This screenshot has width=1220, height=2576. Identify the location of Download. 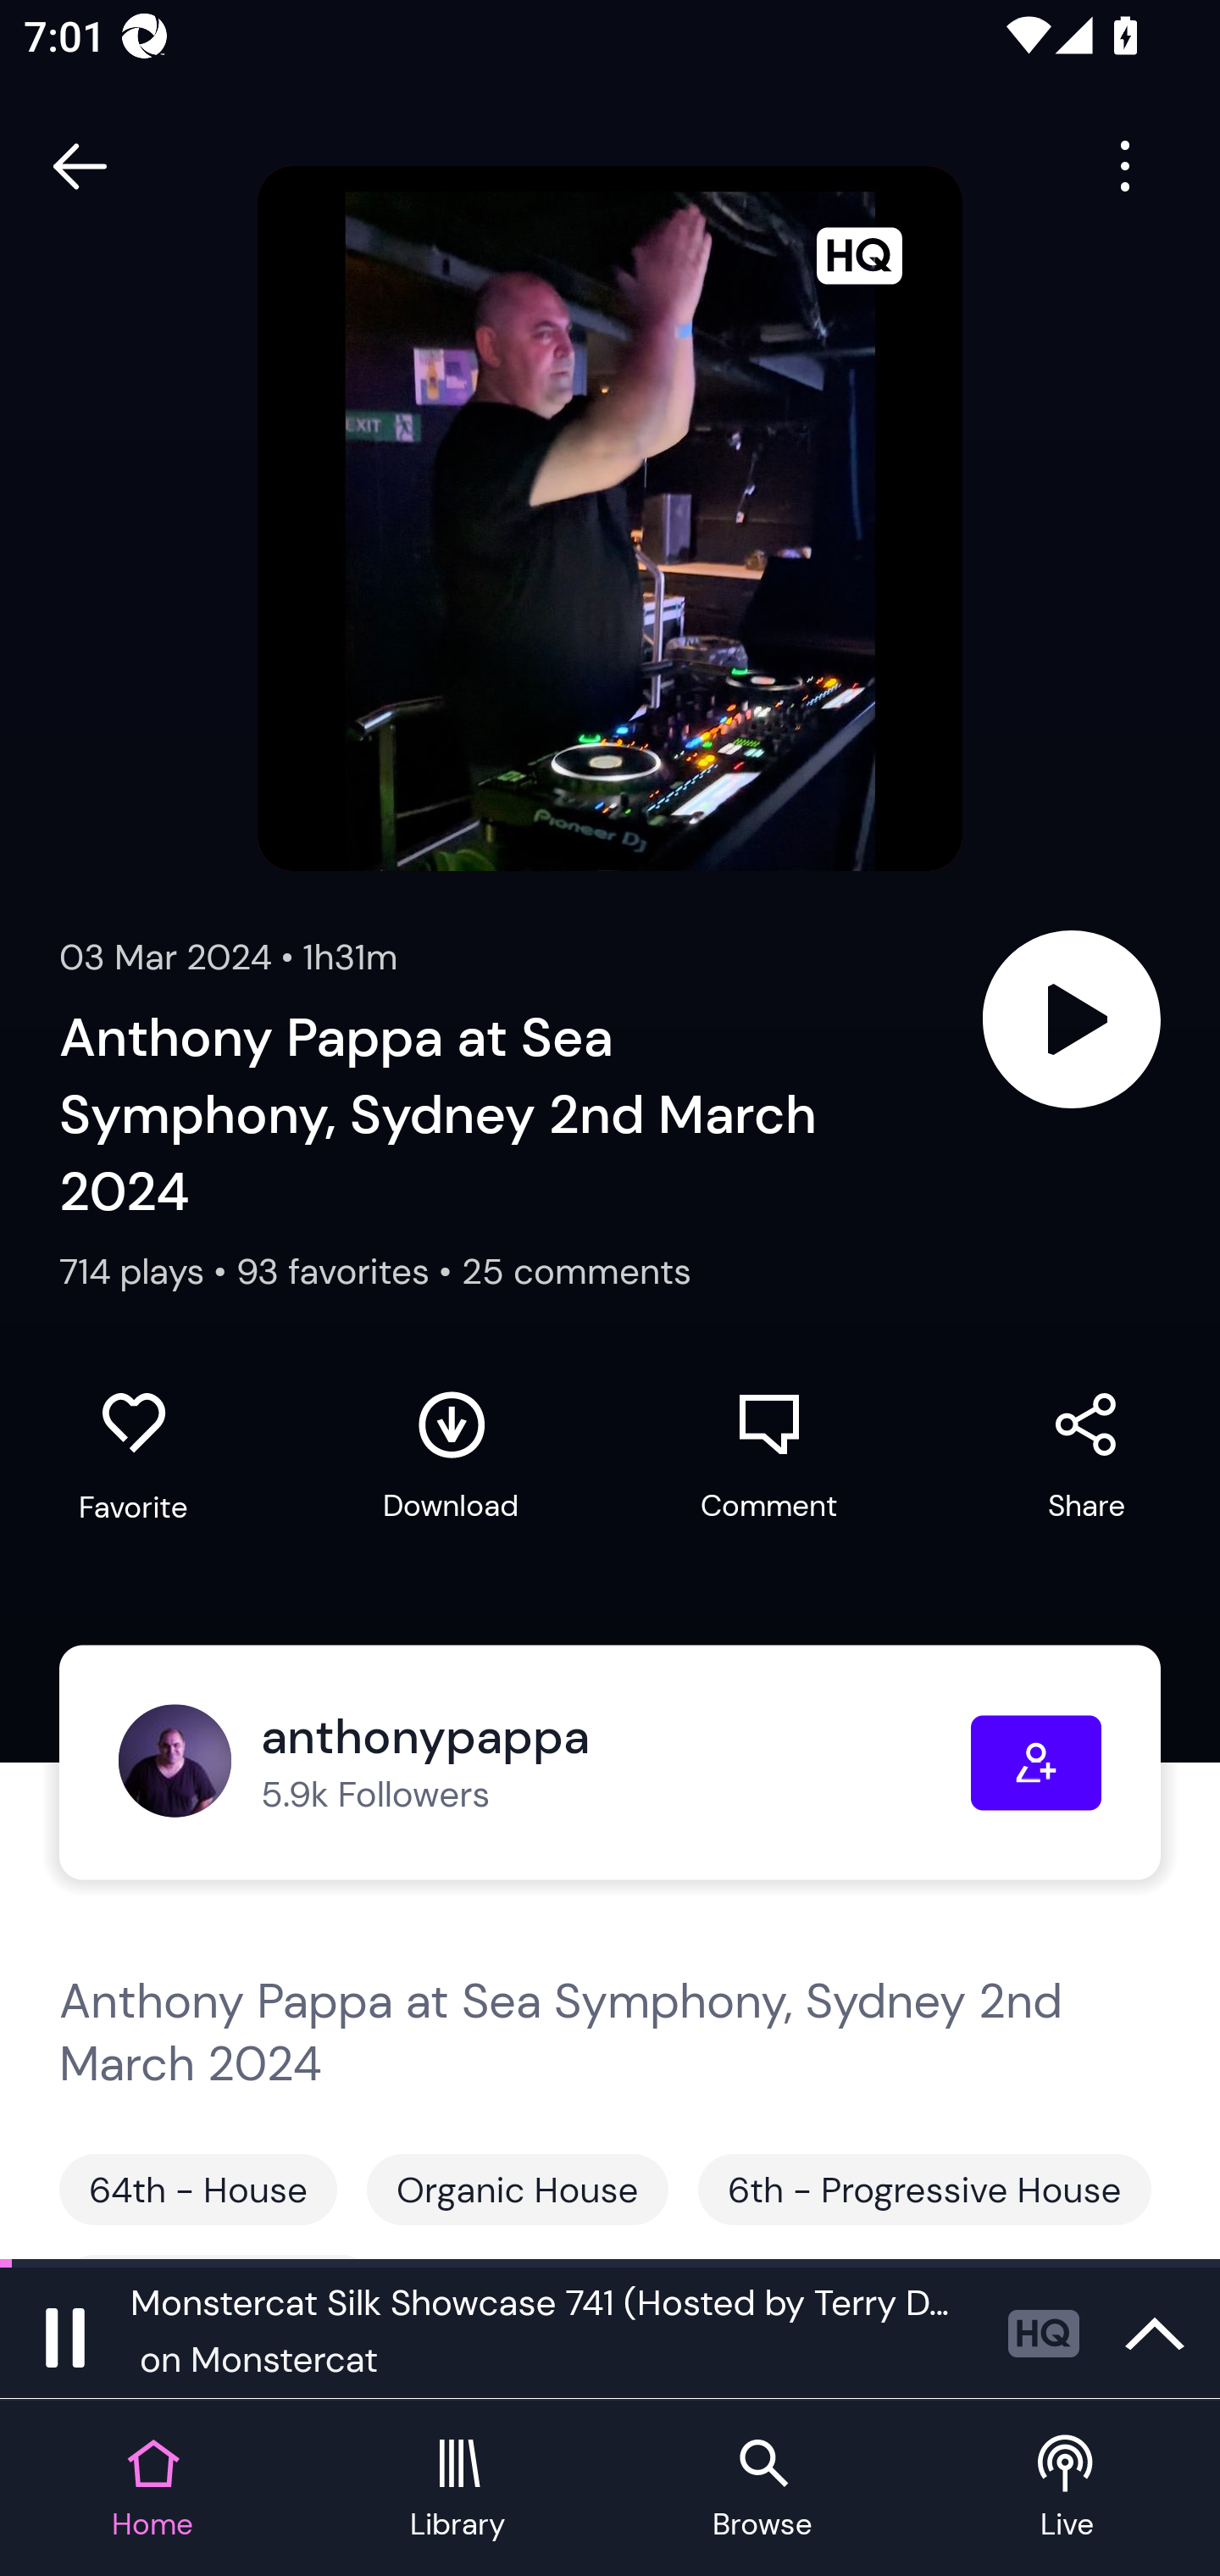
(451, 1456).